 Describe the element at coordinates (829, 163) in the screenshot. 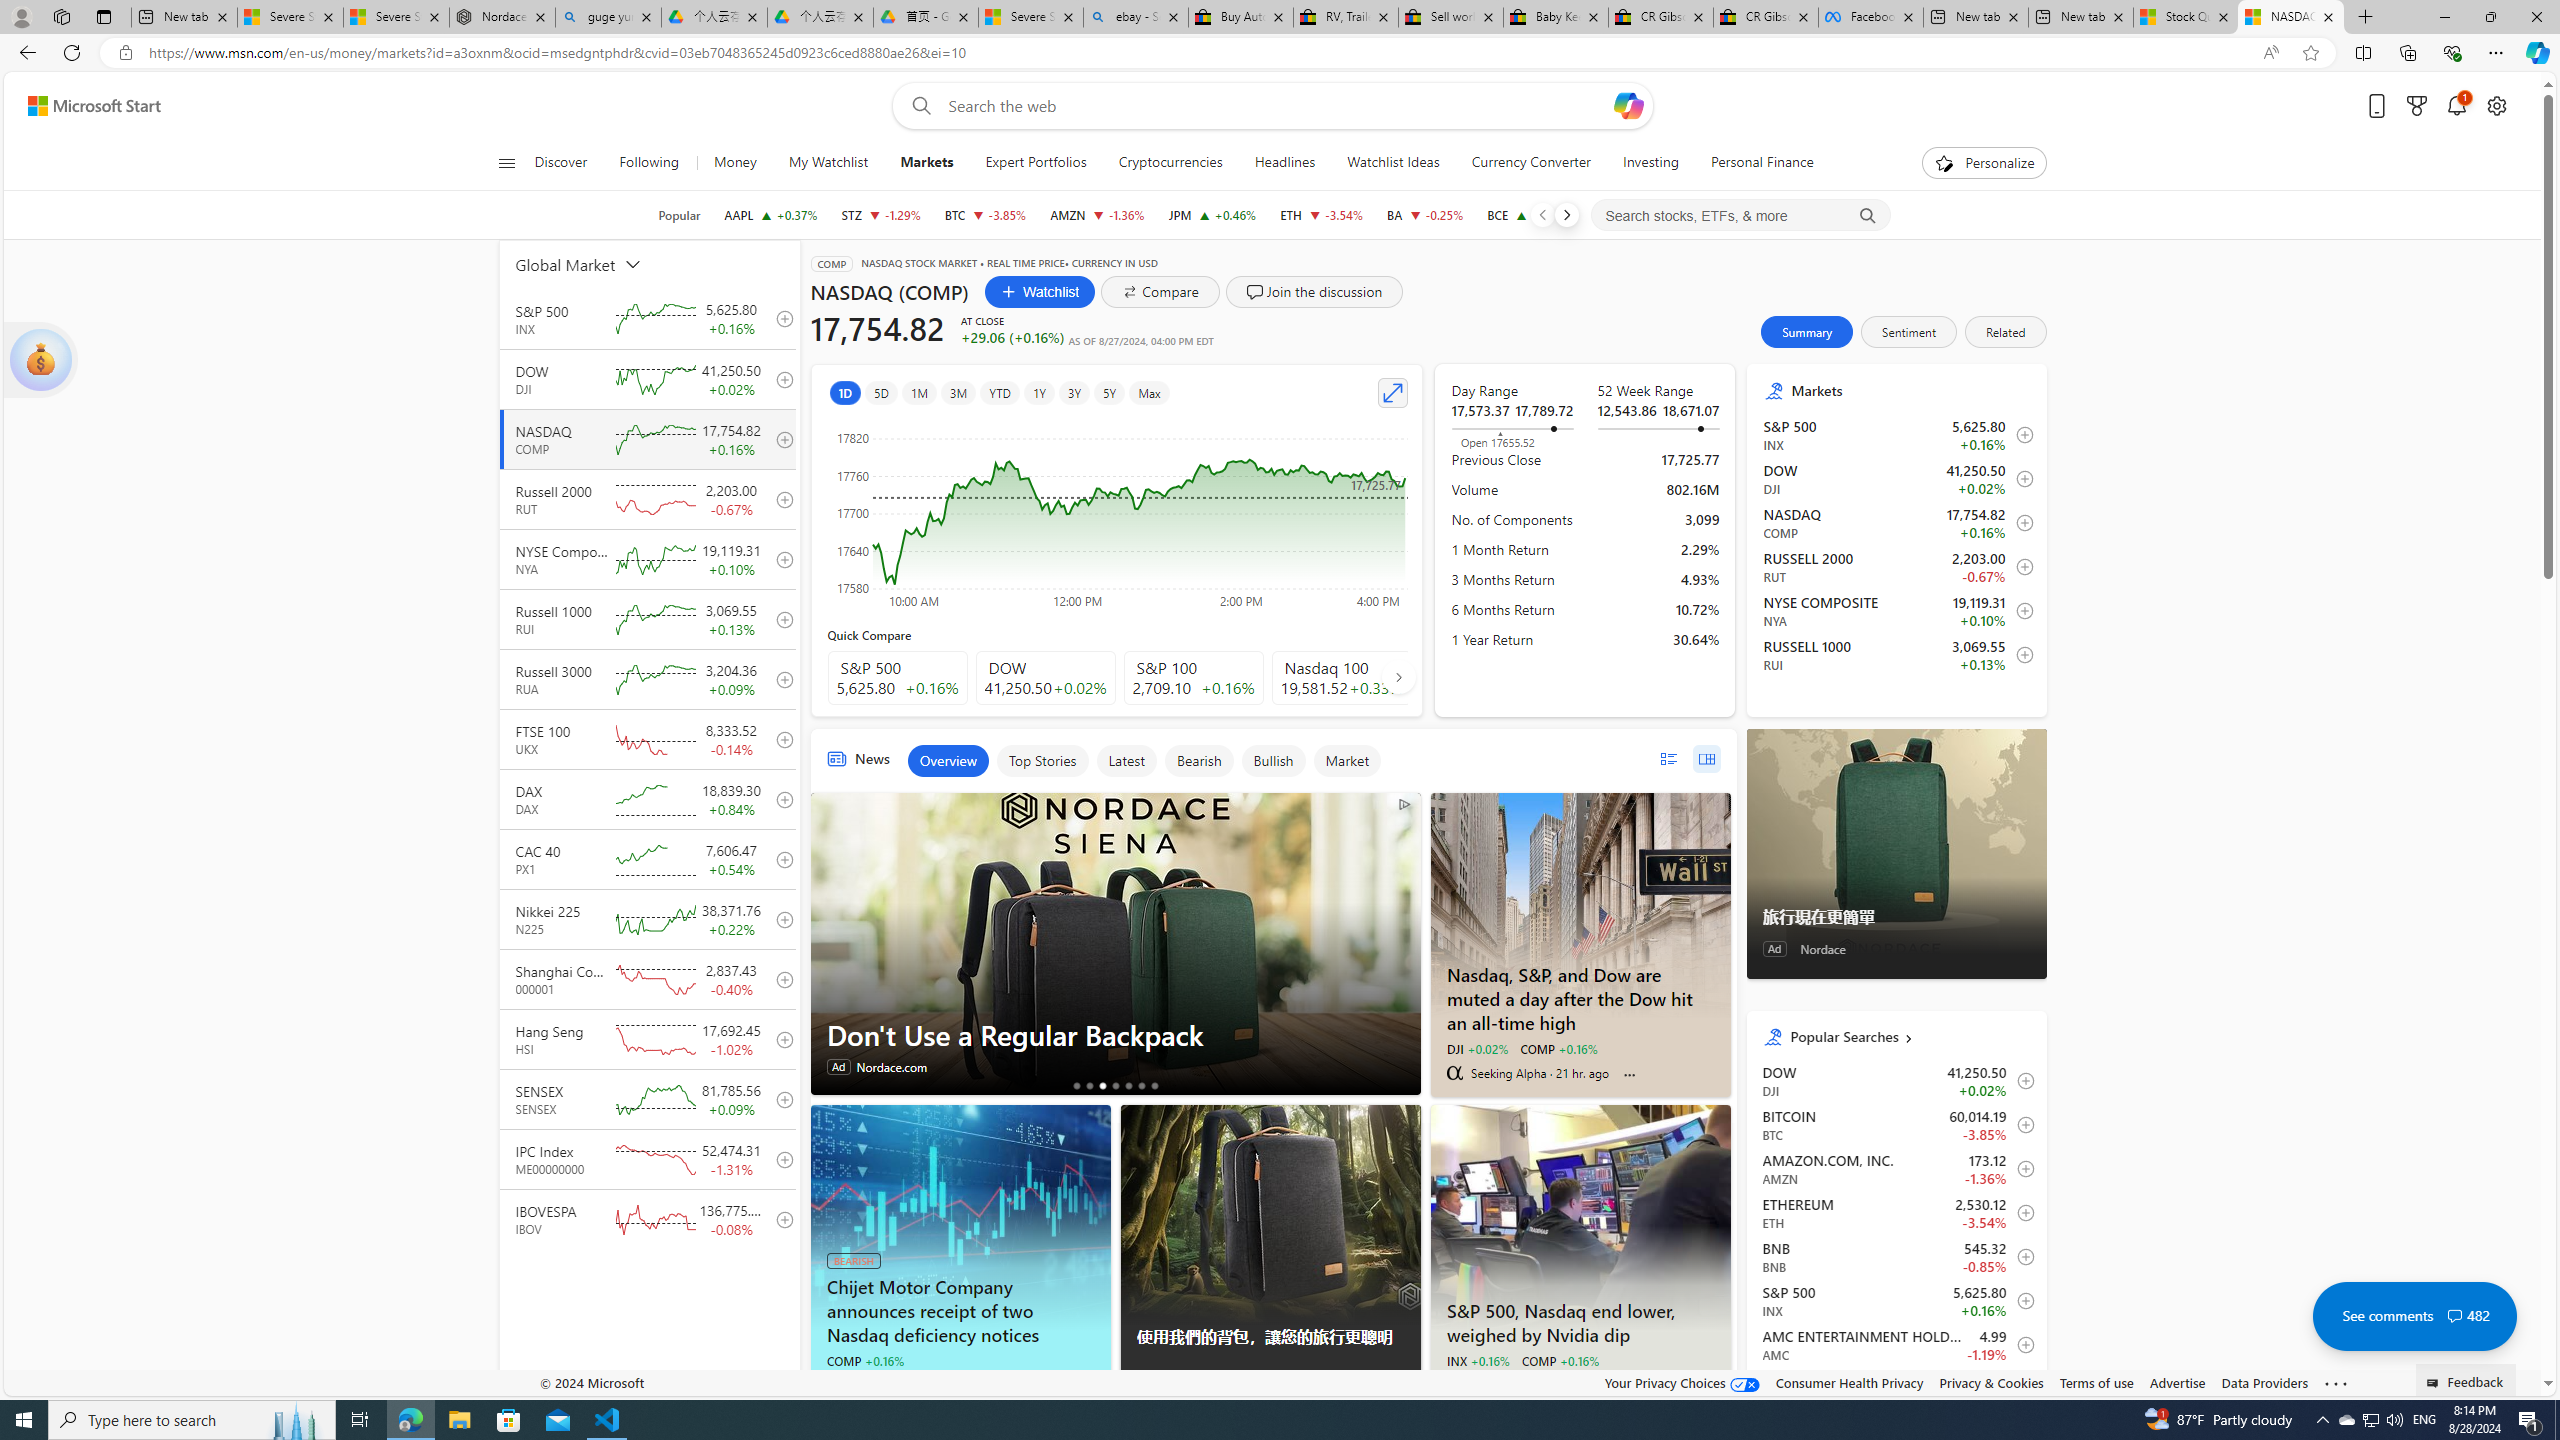

I see `My Watchlist` at that location.